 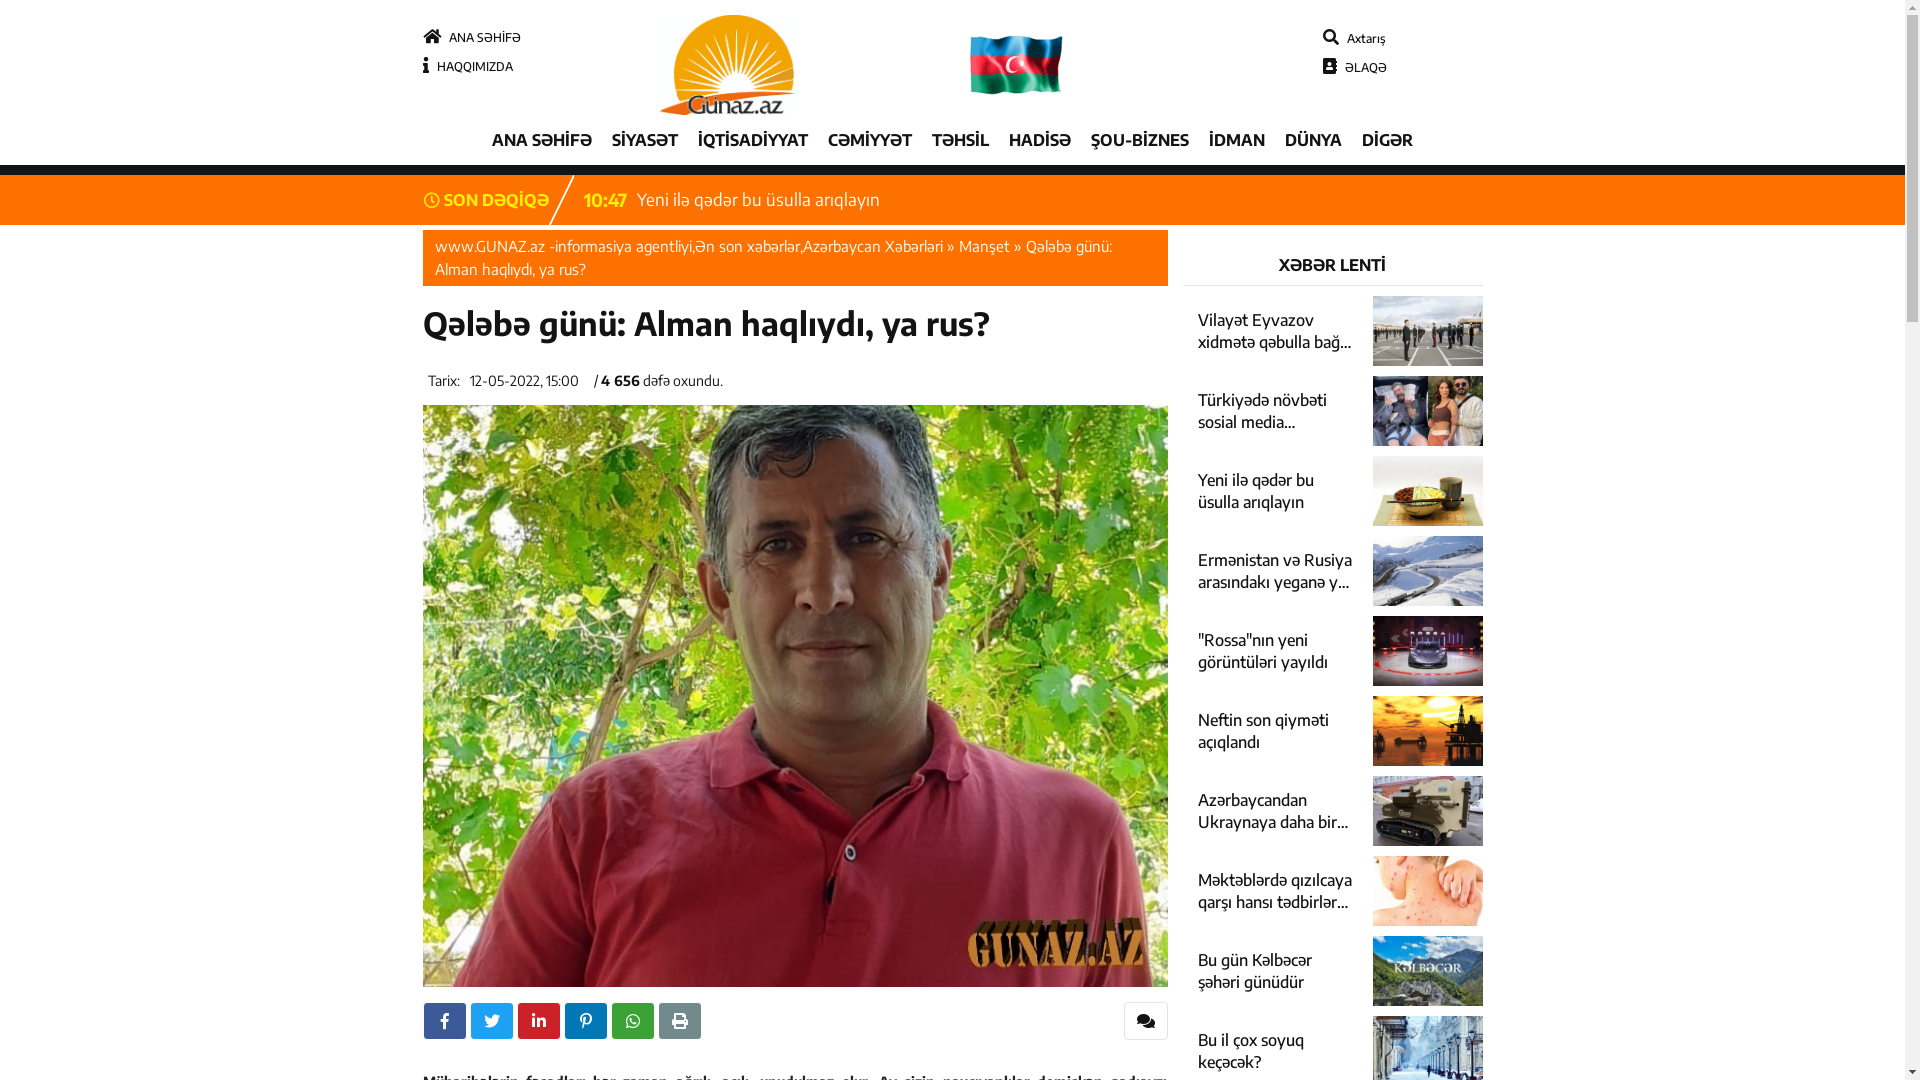 What do you see at coordinates (492, 1021) in the screenshot?
I see `twitter` at bounding box center [492, 1021].